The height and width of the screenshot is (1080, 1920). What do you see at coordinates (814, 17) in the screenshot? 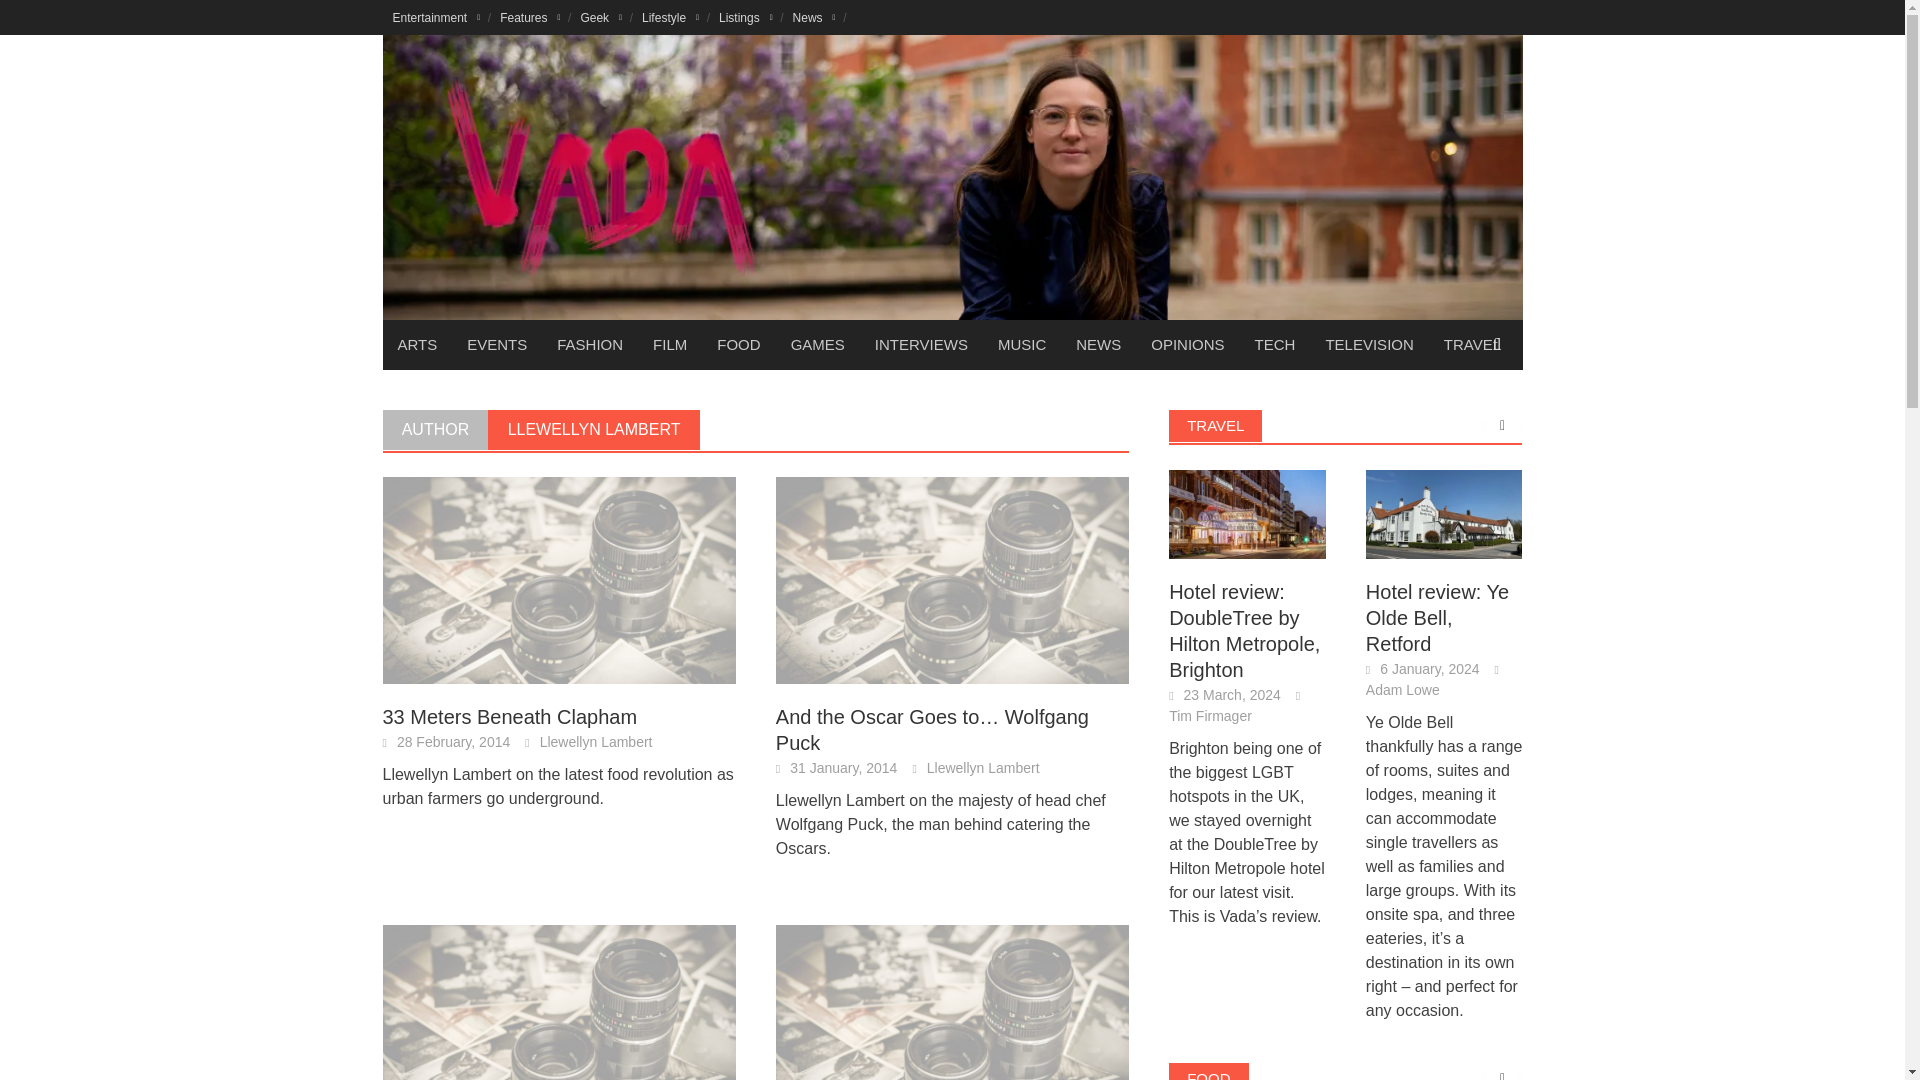
I see `News` at bounding box center [814, 17].